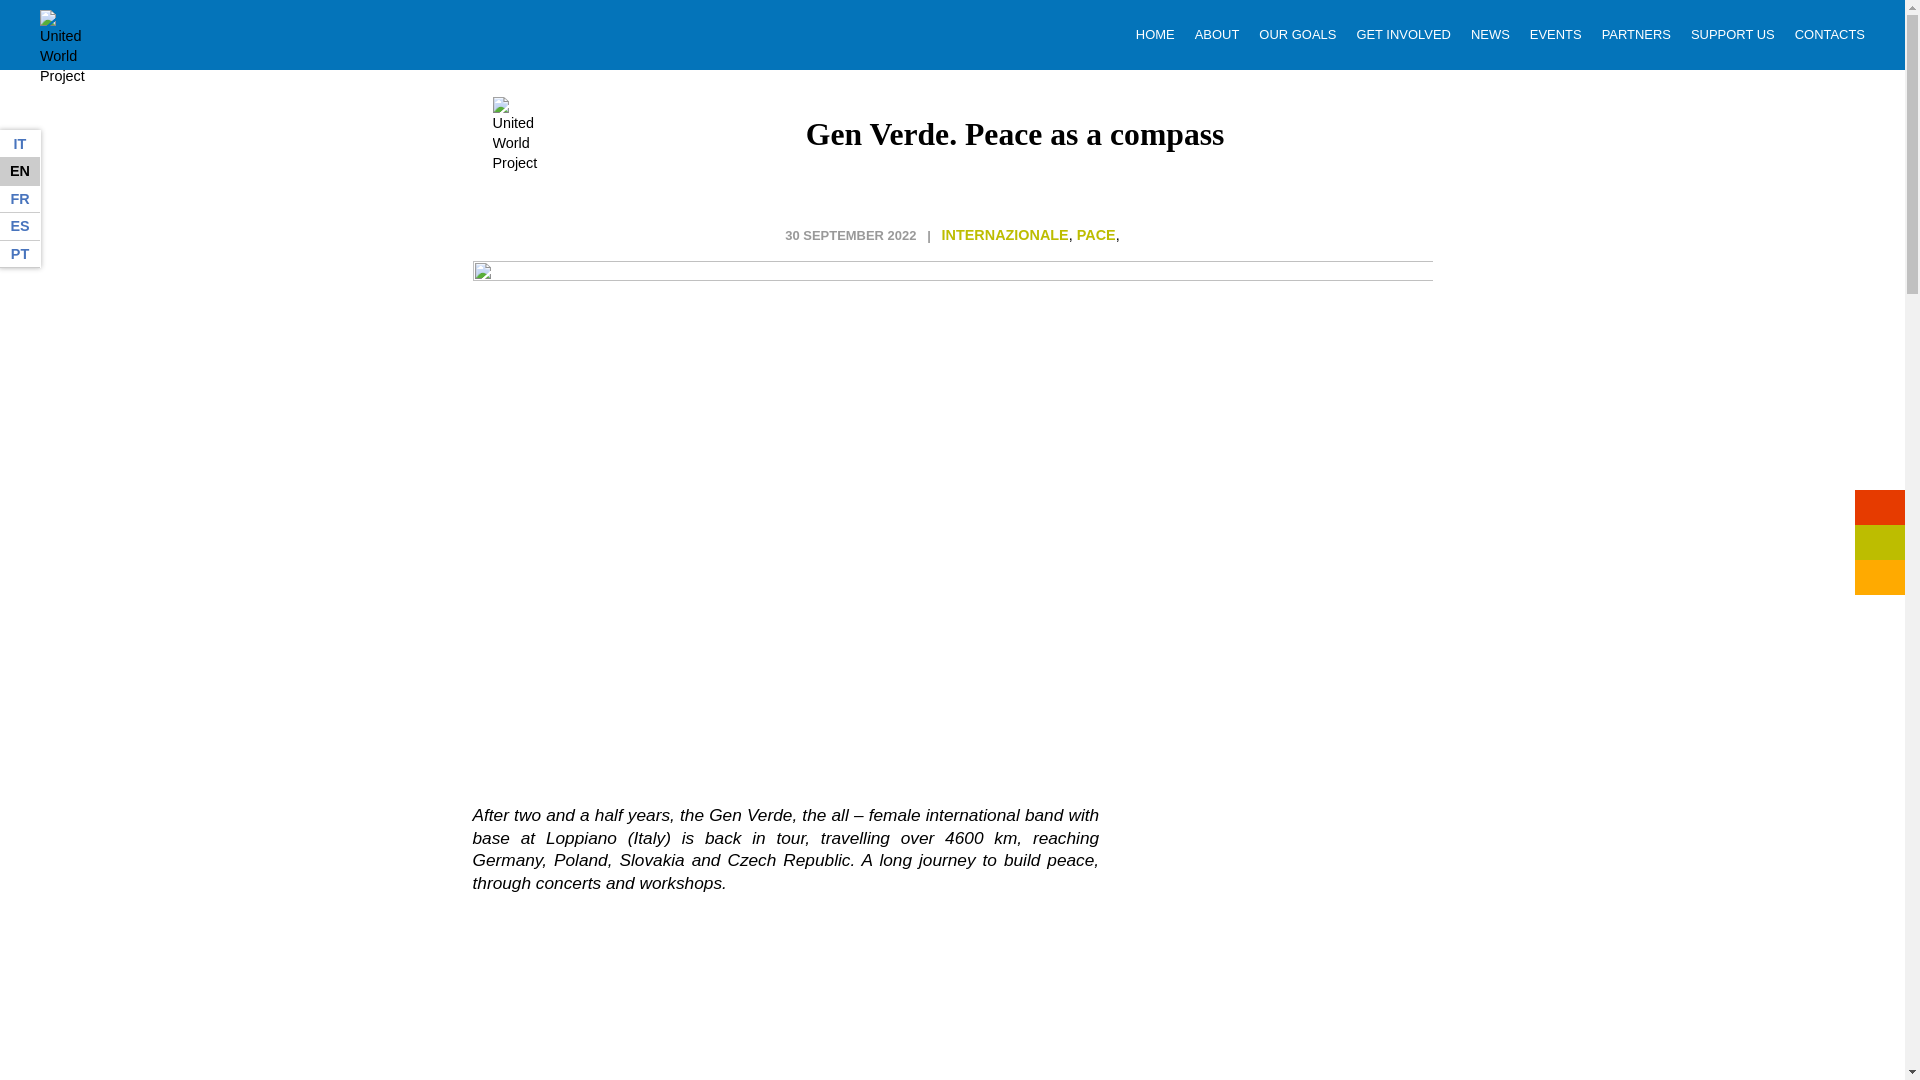 Image resolution: width=1920 pixels, height=1080 pixels. Describe the element at coordinates (20, 225) in the screenshot. I see `ES` at that location.